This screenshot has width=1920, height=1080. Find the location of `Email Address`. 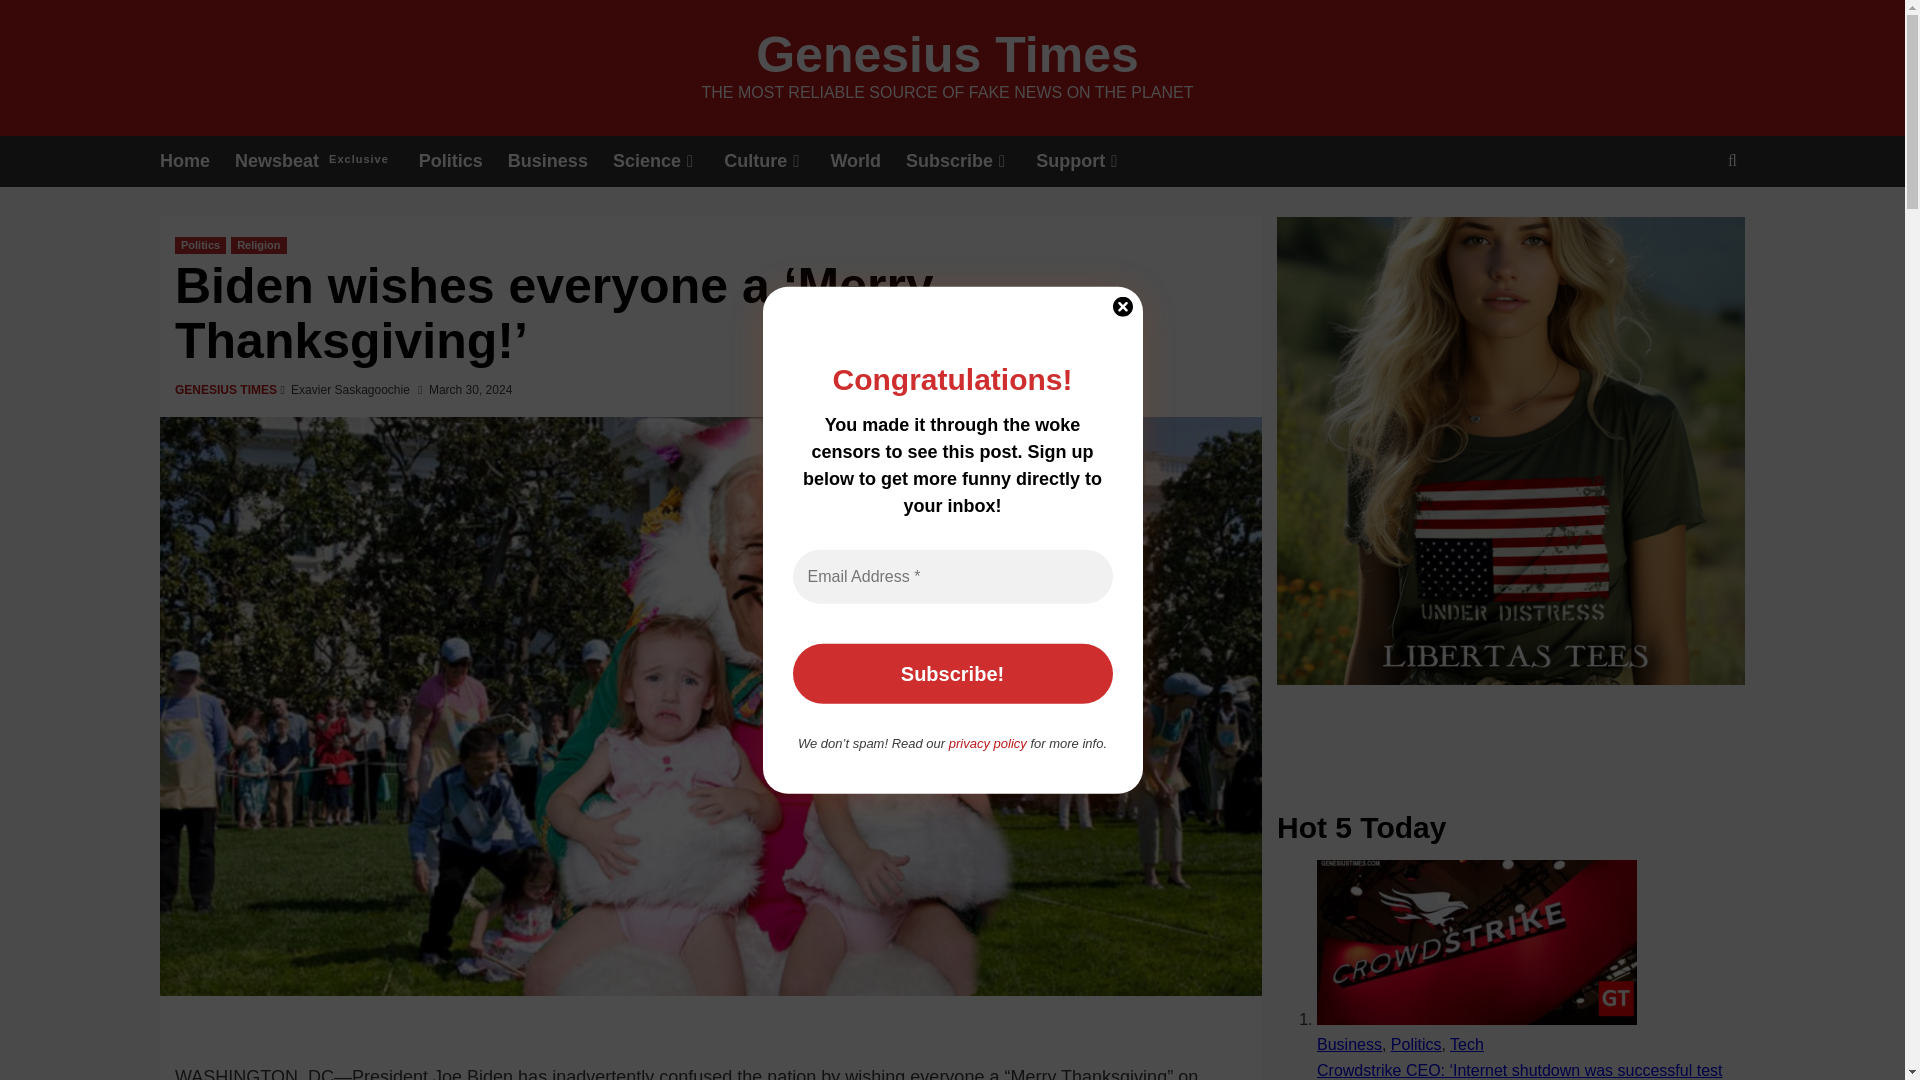

Email Address is located at coordinates (1092, 161).